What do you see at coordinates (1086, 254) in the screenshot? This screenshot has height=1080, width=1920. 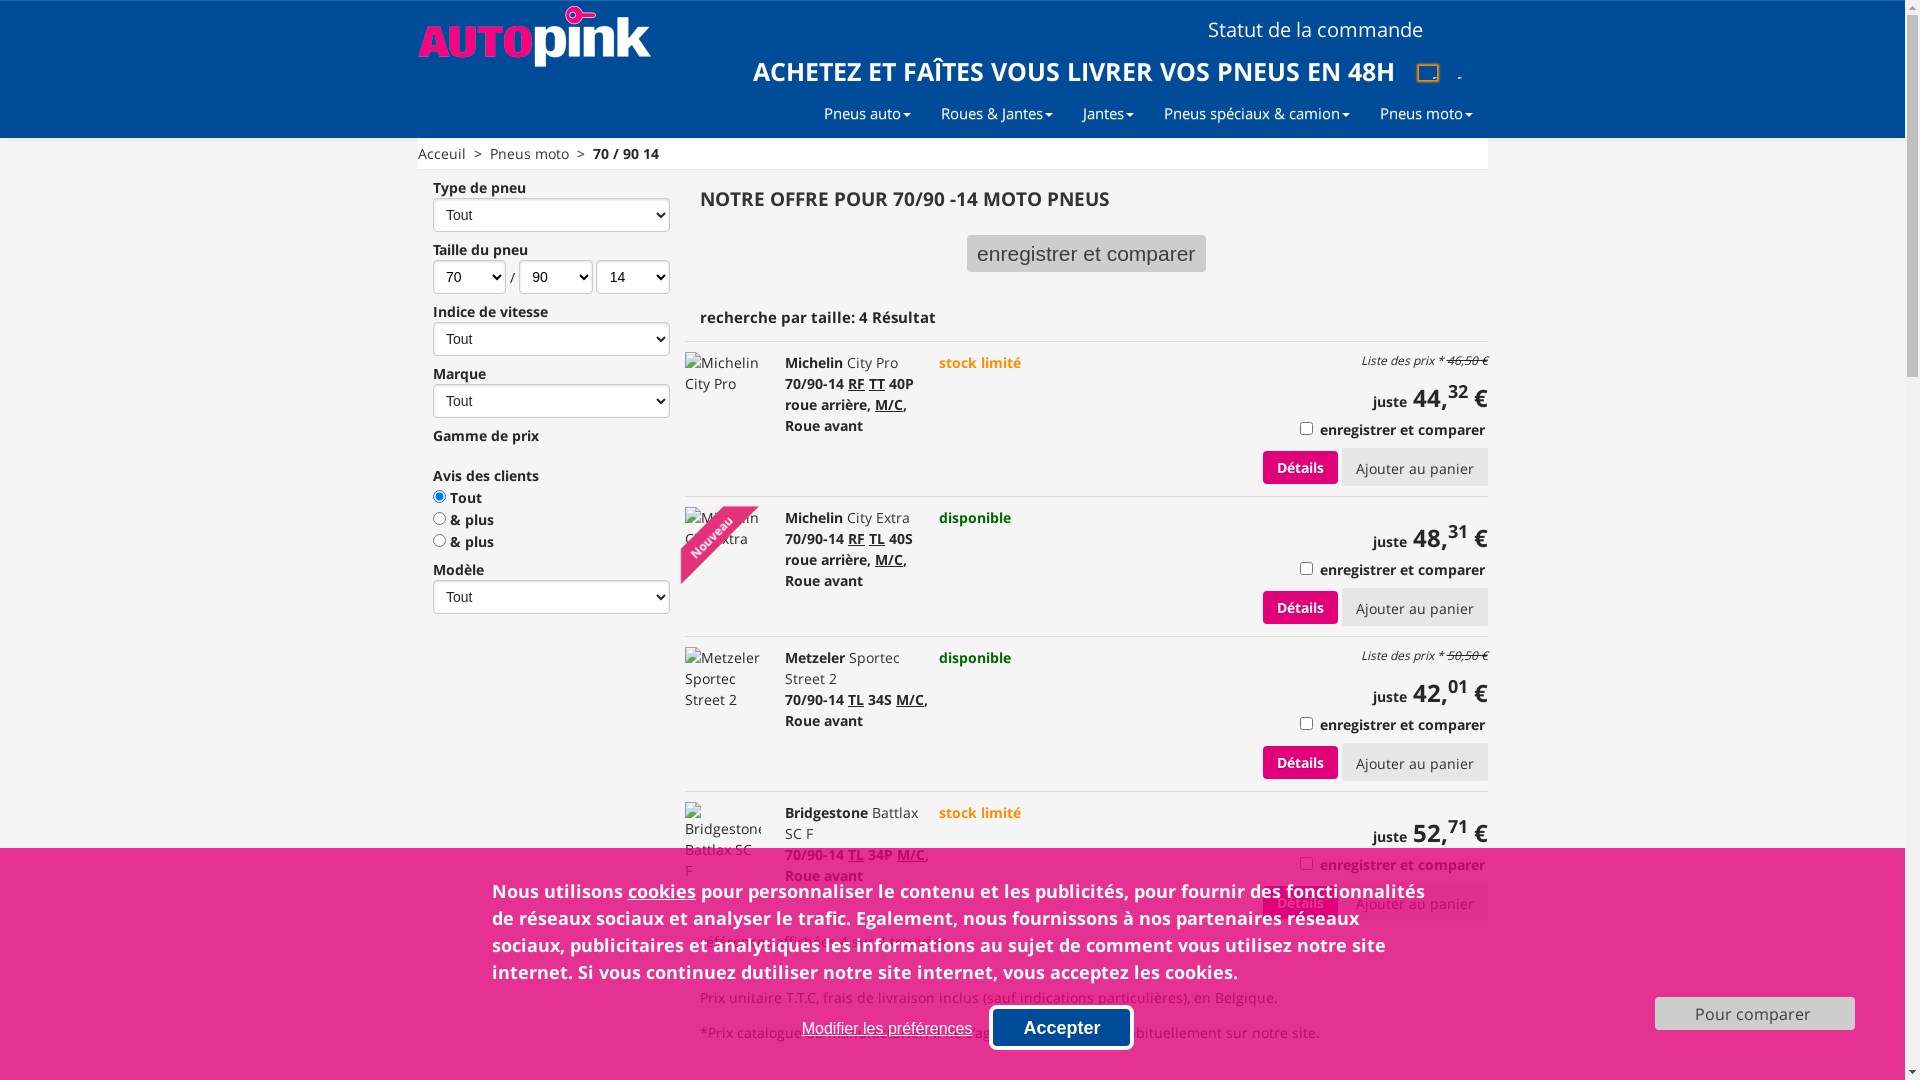 I see `enregistrer et comparer` at bounding box center [1086, 254].